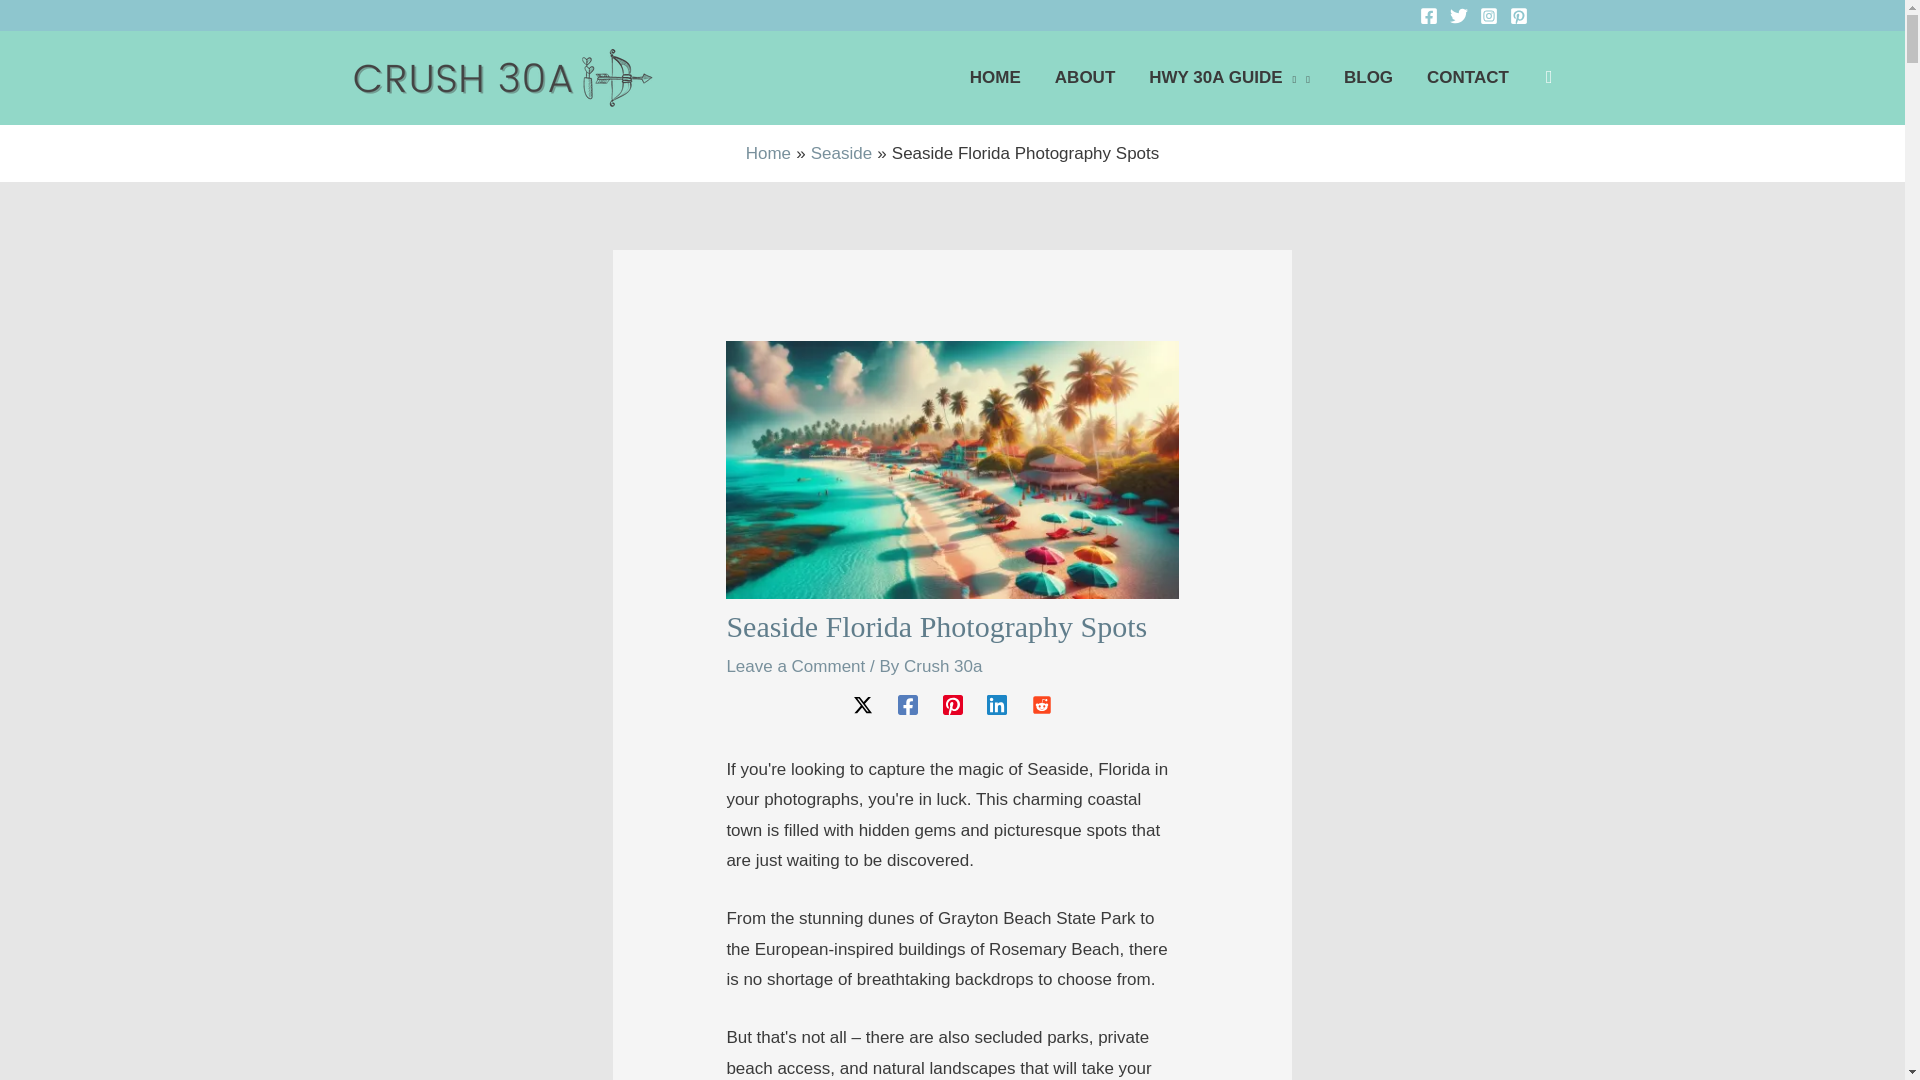  Describe the element at coordinates (1368, 76) in the screenshot. I see `BLOG` at that location.